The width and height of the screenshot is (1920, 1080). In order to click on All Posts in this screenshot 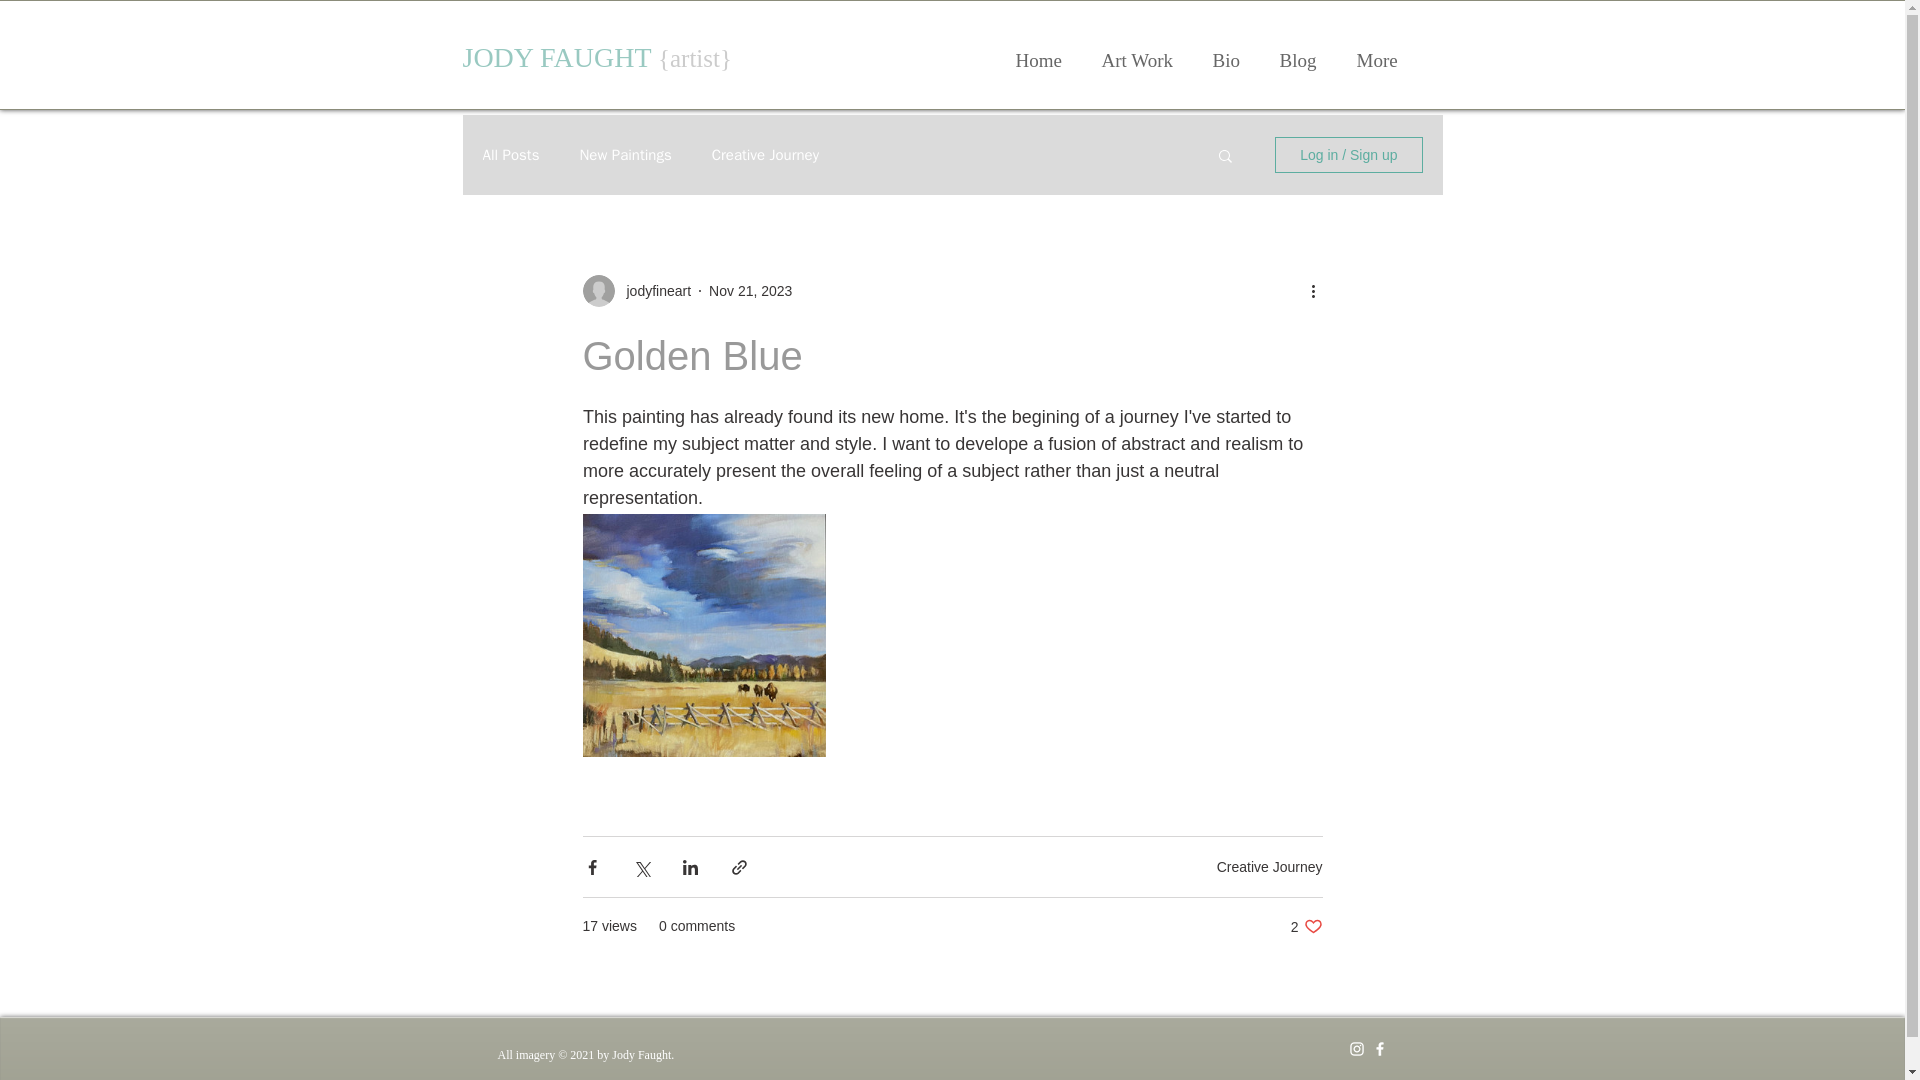, I will do `click(1226, 60)`.